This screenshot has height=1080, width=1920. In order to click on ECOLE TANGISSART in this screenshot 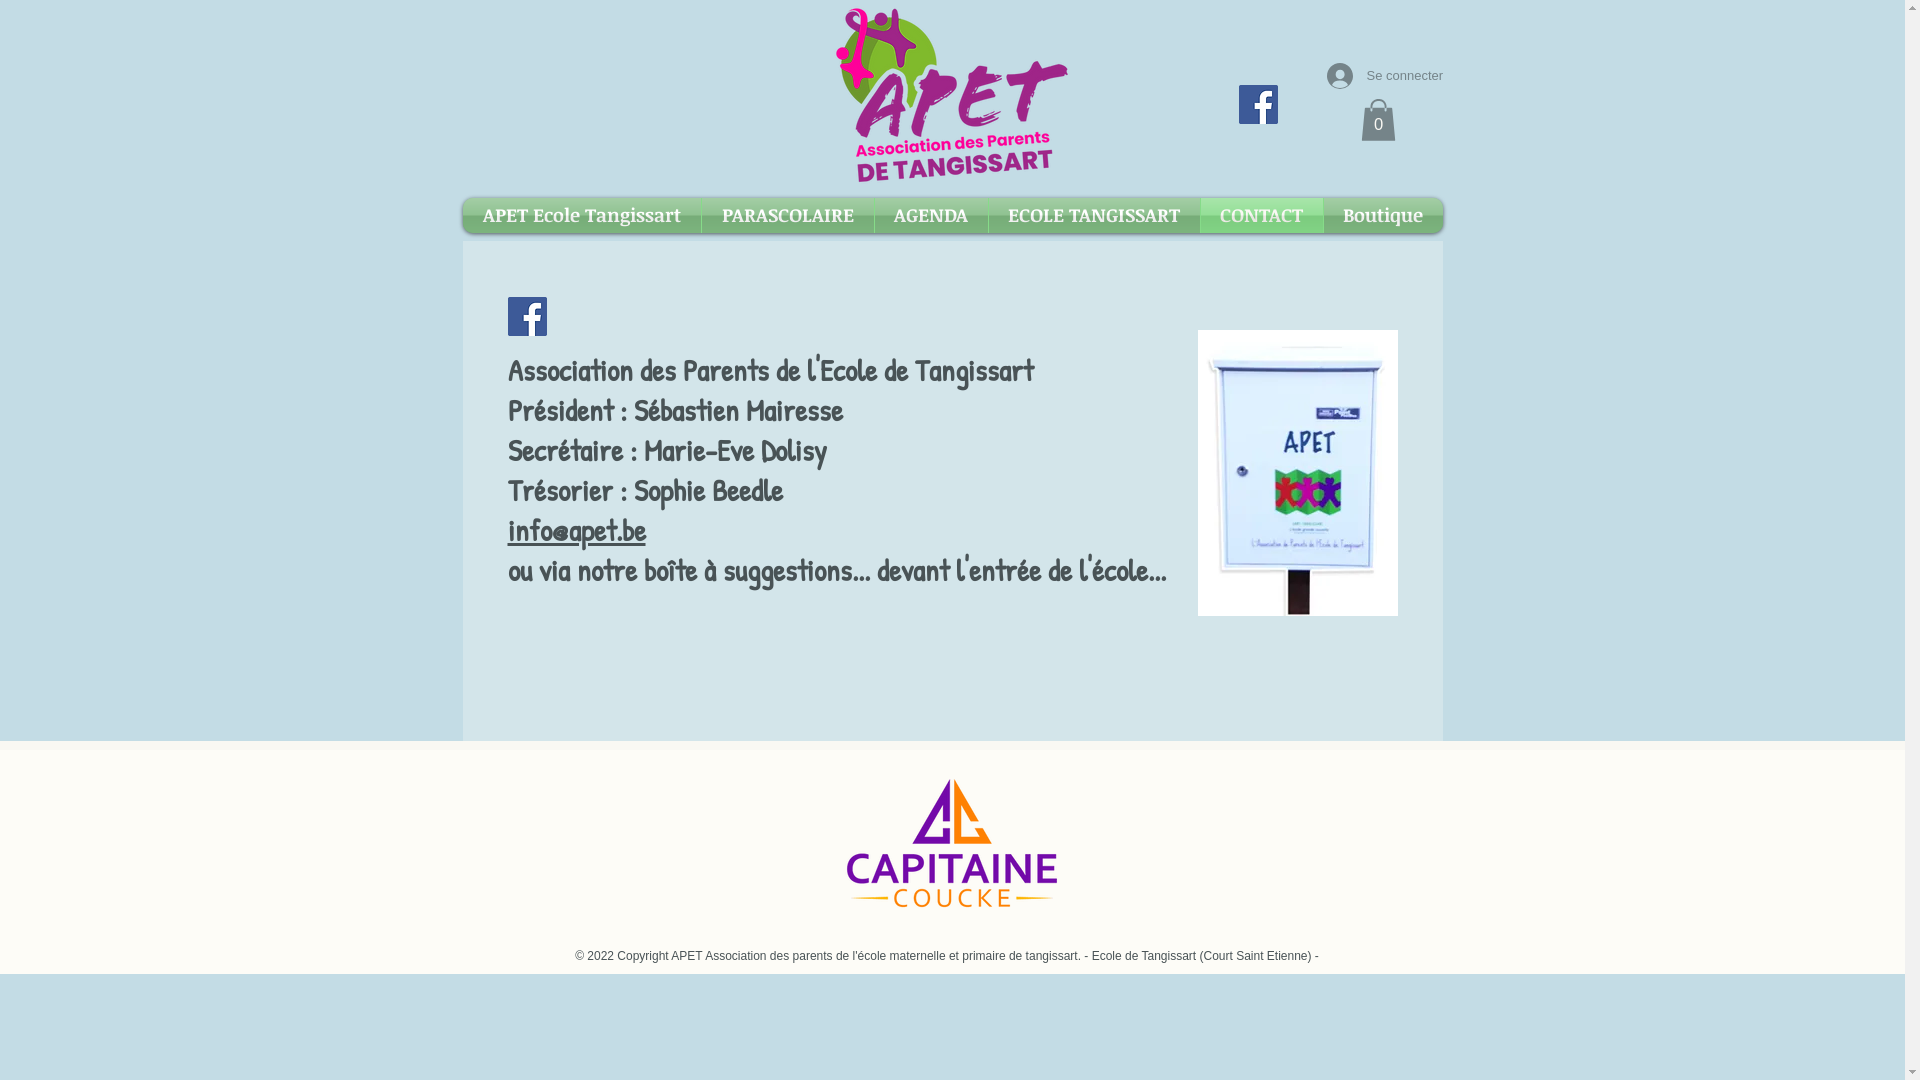, I will do `click(1093, 216)`.